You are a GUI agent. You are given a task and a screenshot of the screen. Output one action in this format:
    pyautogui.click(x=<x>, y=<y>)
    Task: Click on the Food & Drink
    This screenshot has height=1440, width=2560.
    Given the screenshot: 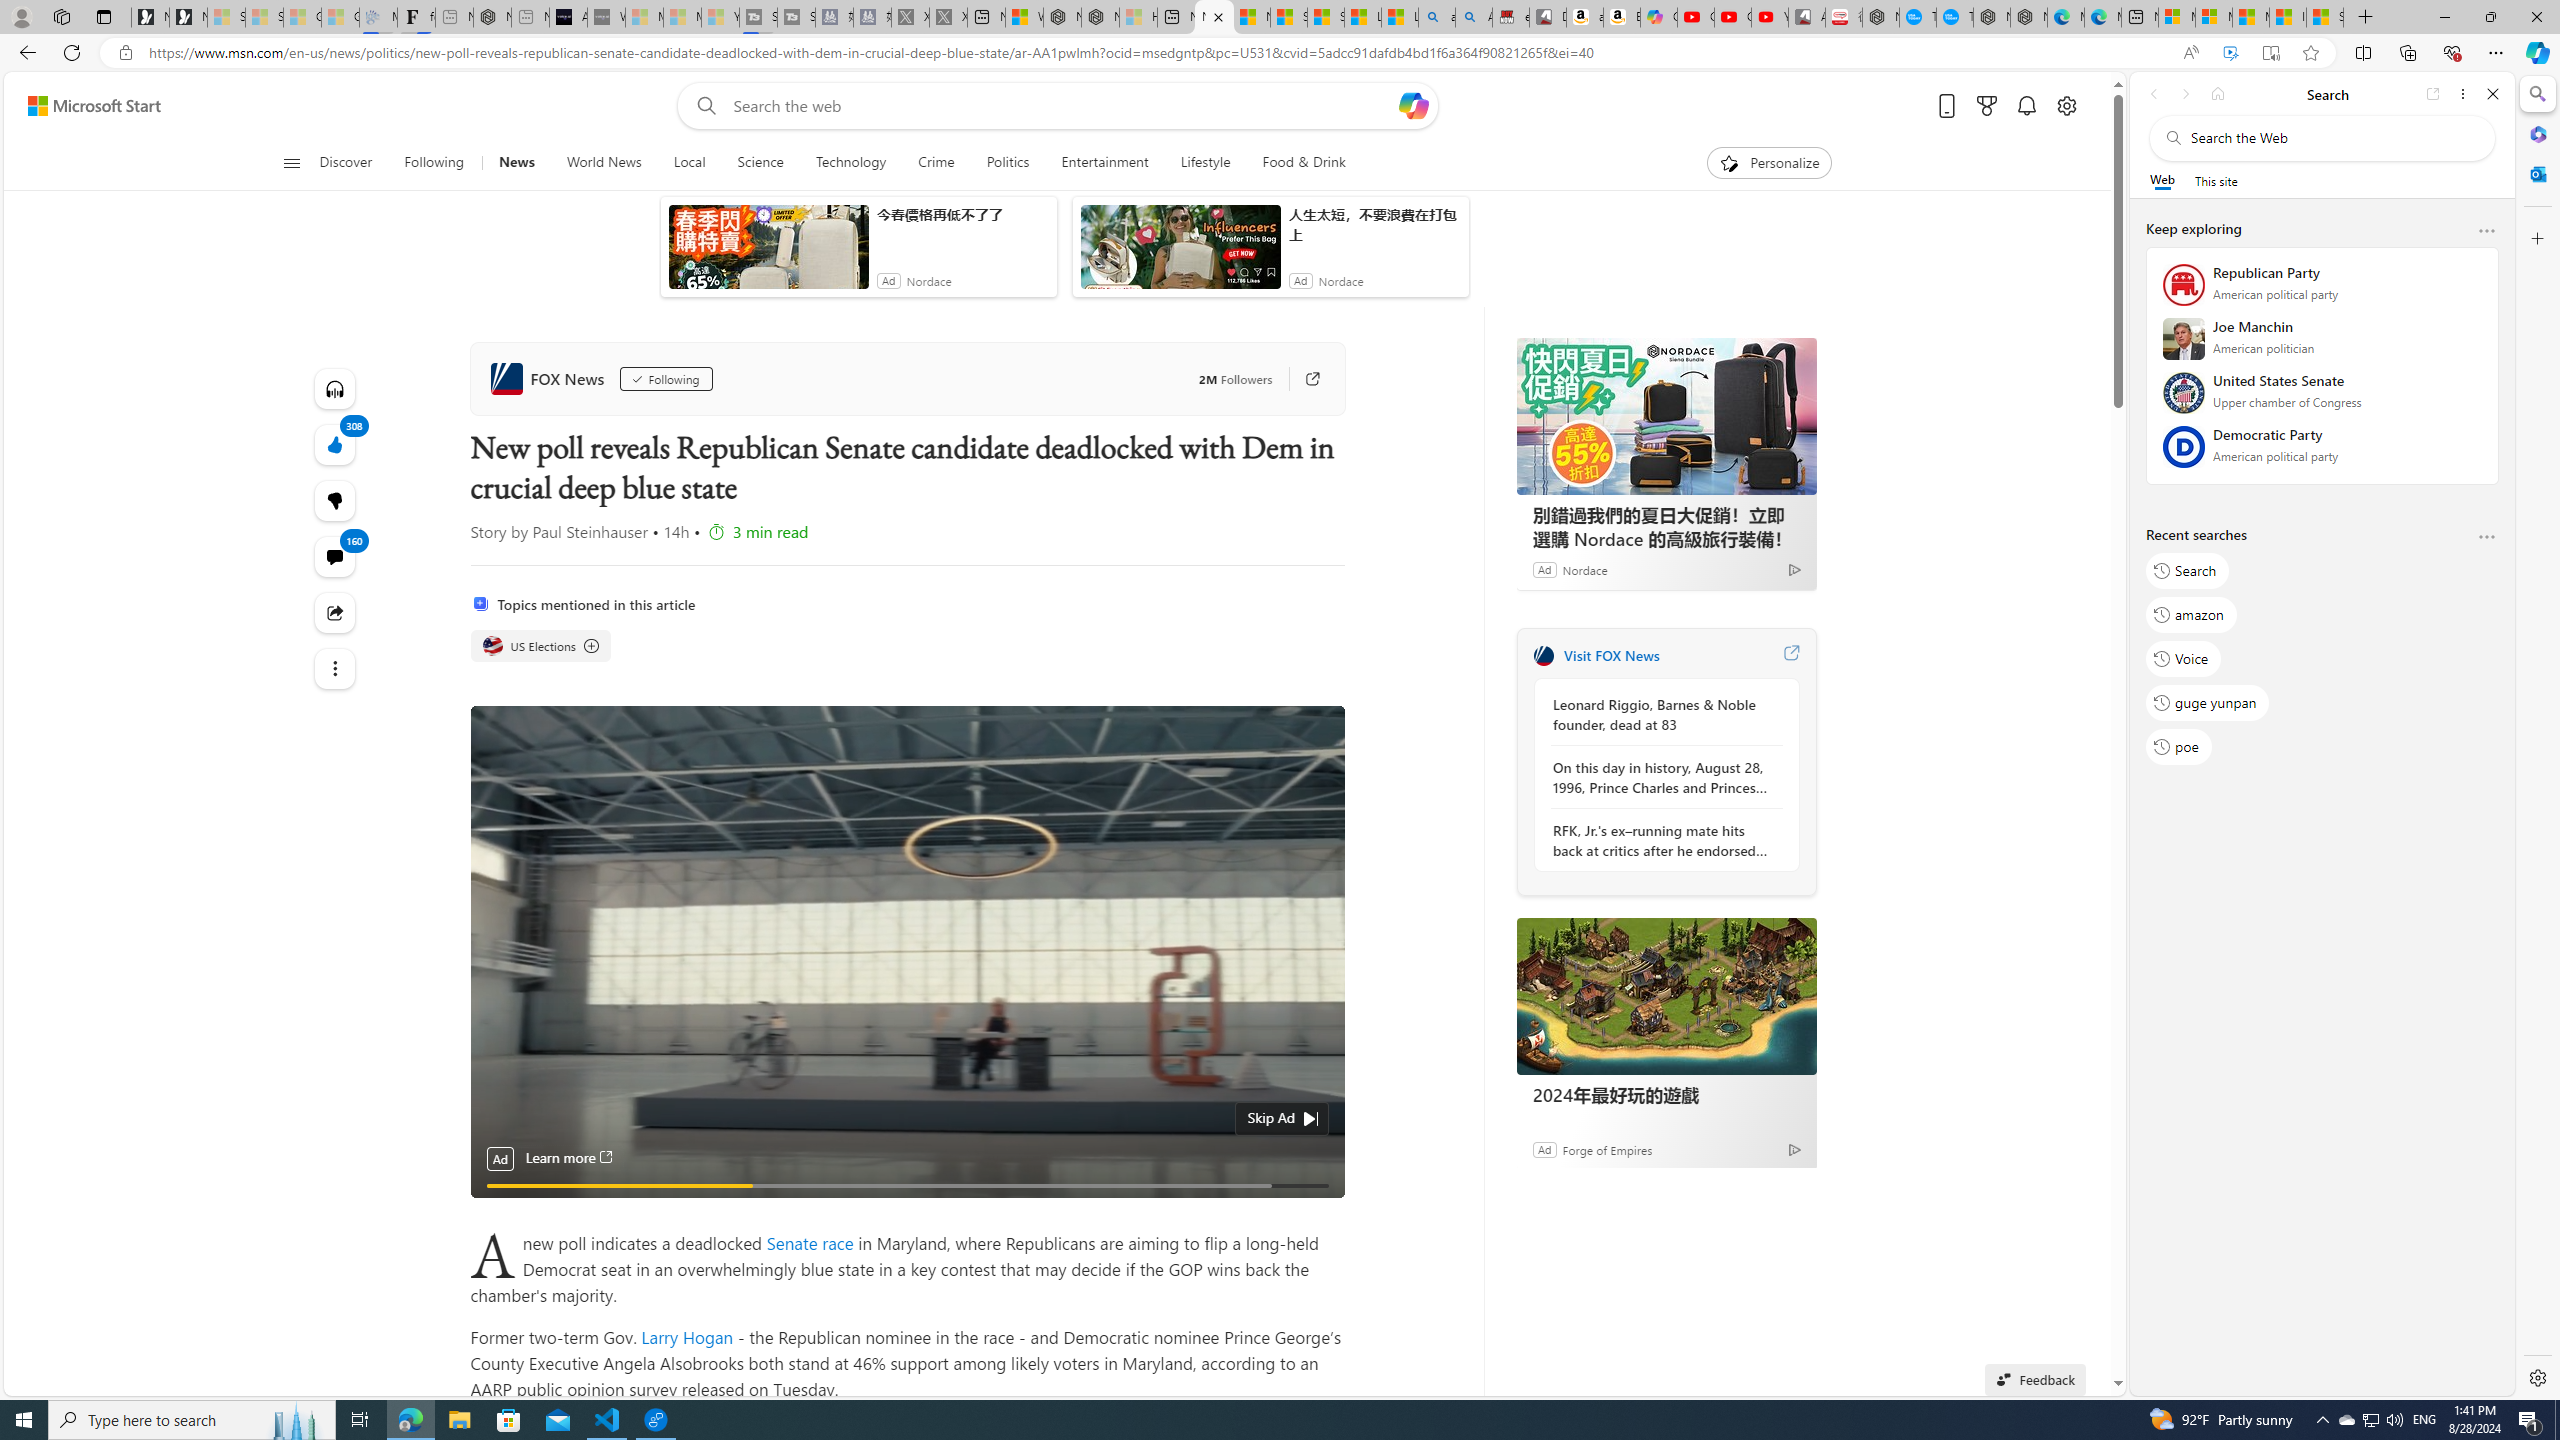 What is the action you would take?
    pyautogui.click(x=1304, y=163)
    